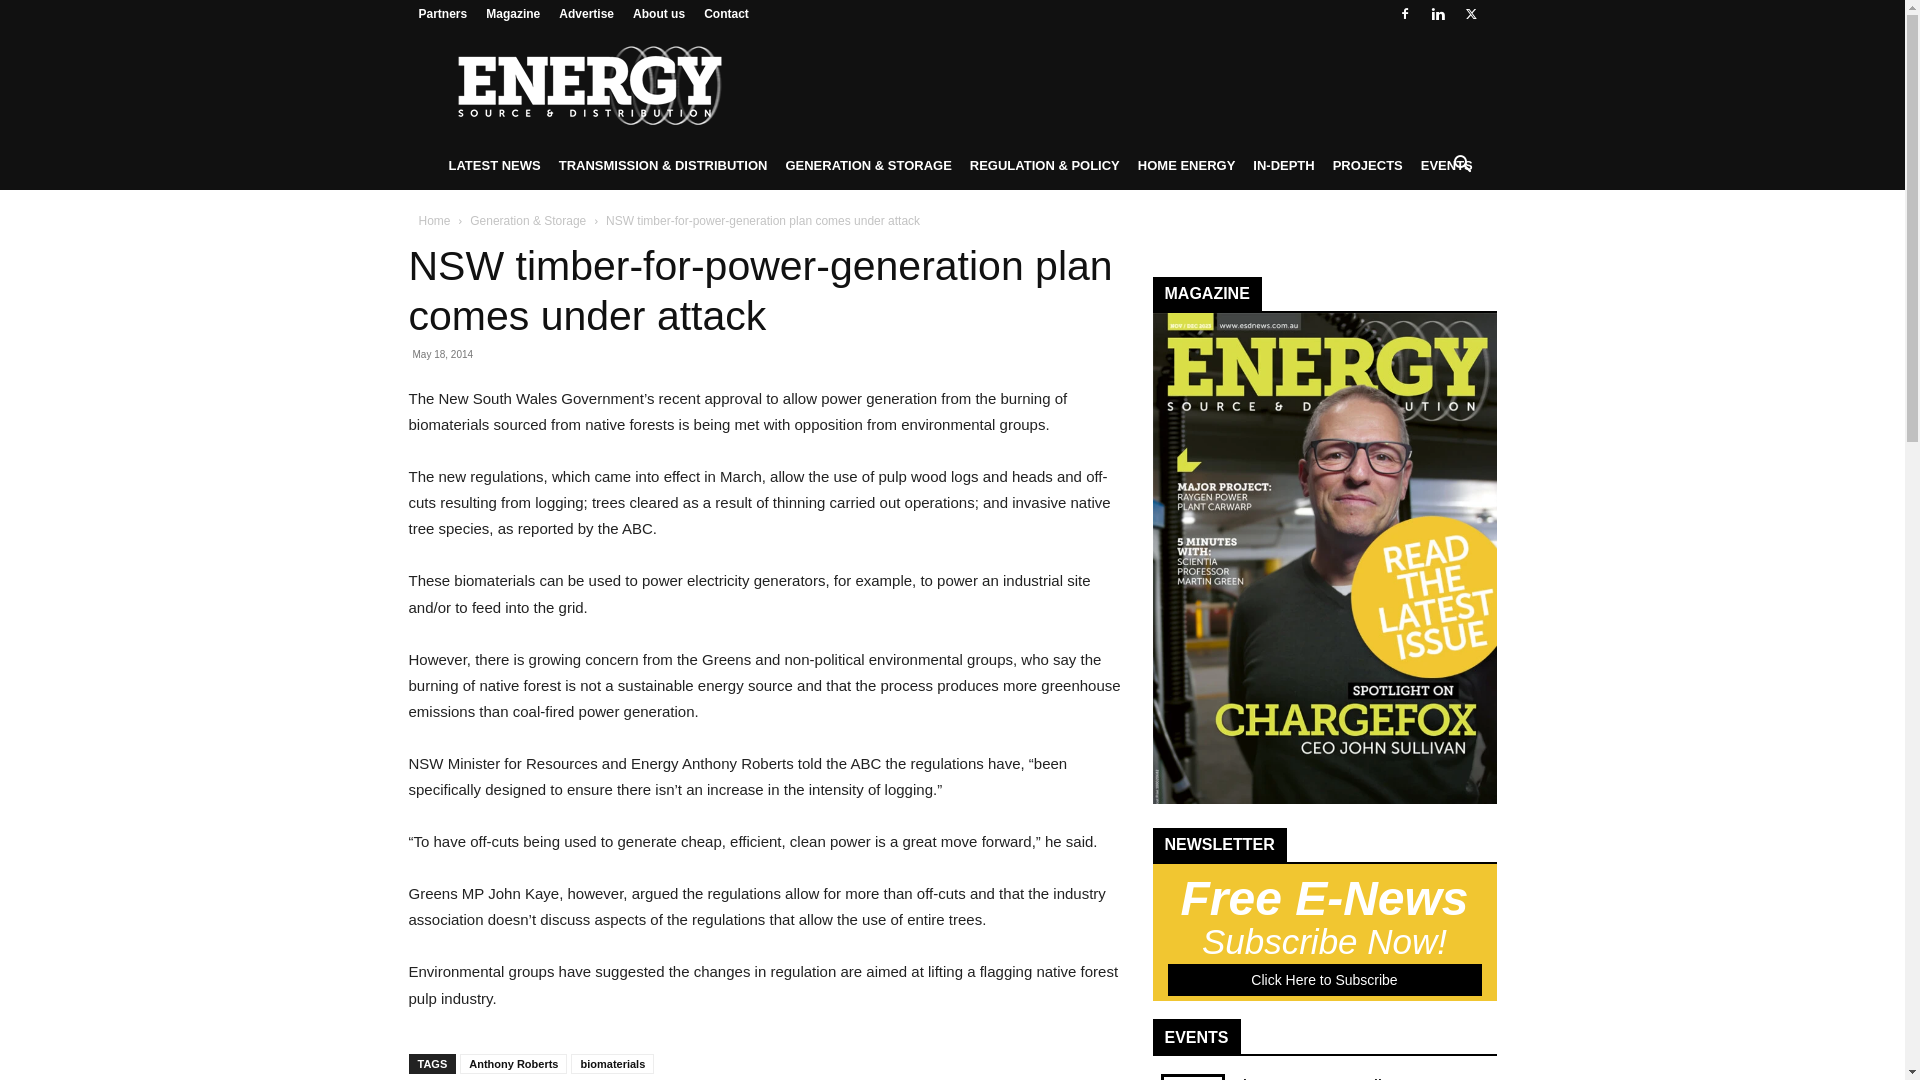  Describe the element at coordinates (514, 1064) in the screenshot. I see `Anthony Roberts` at that location.